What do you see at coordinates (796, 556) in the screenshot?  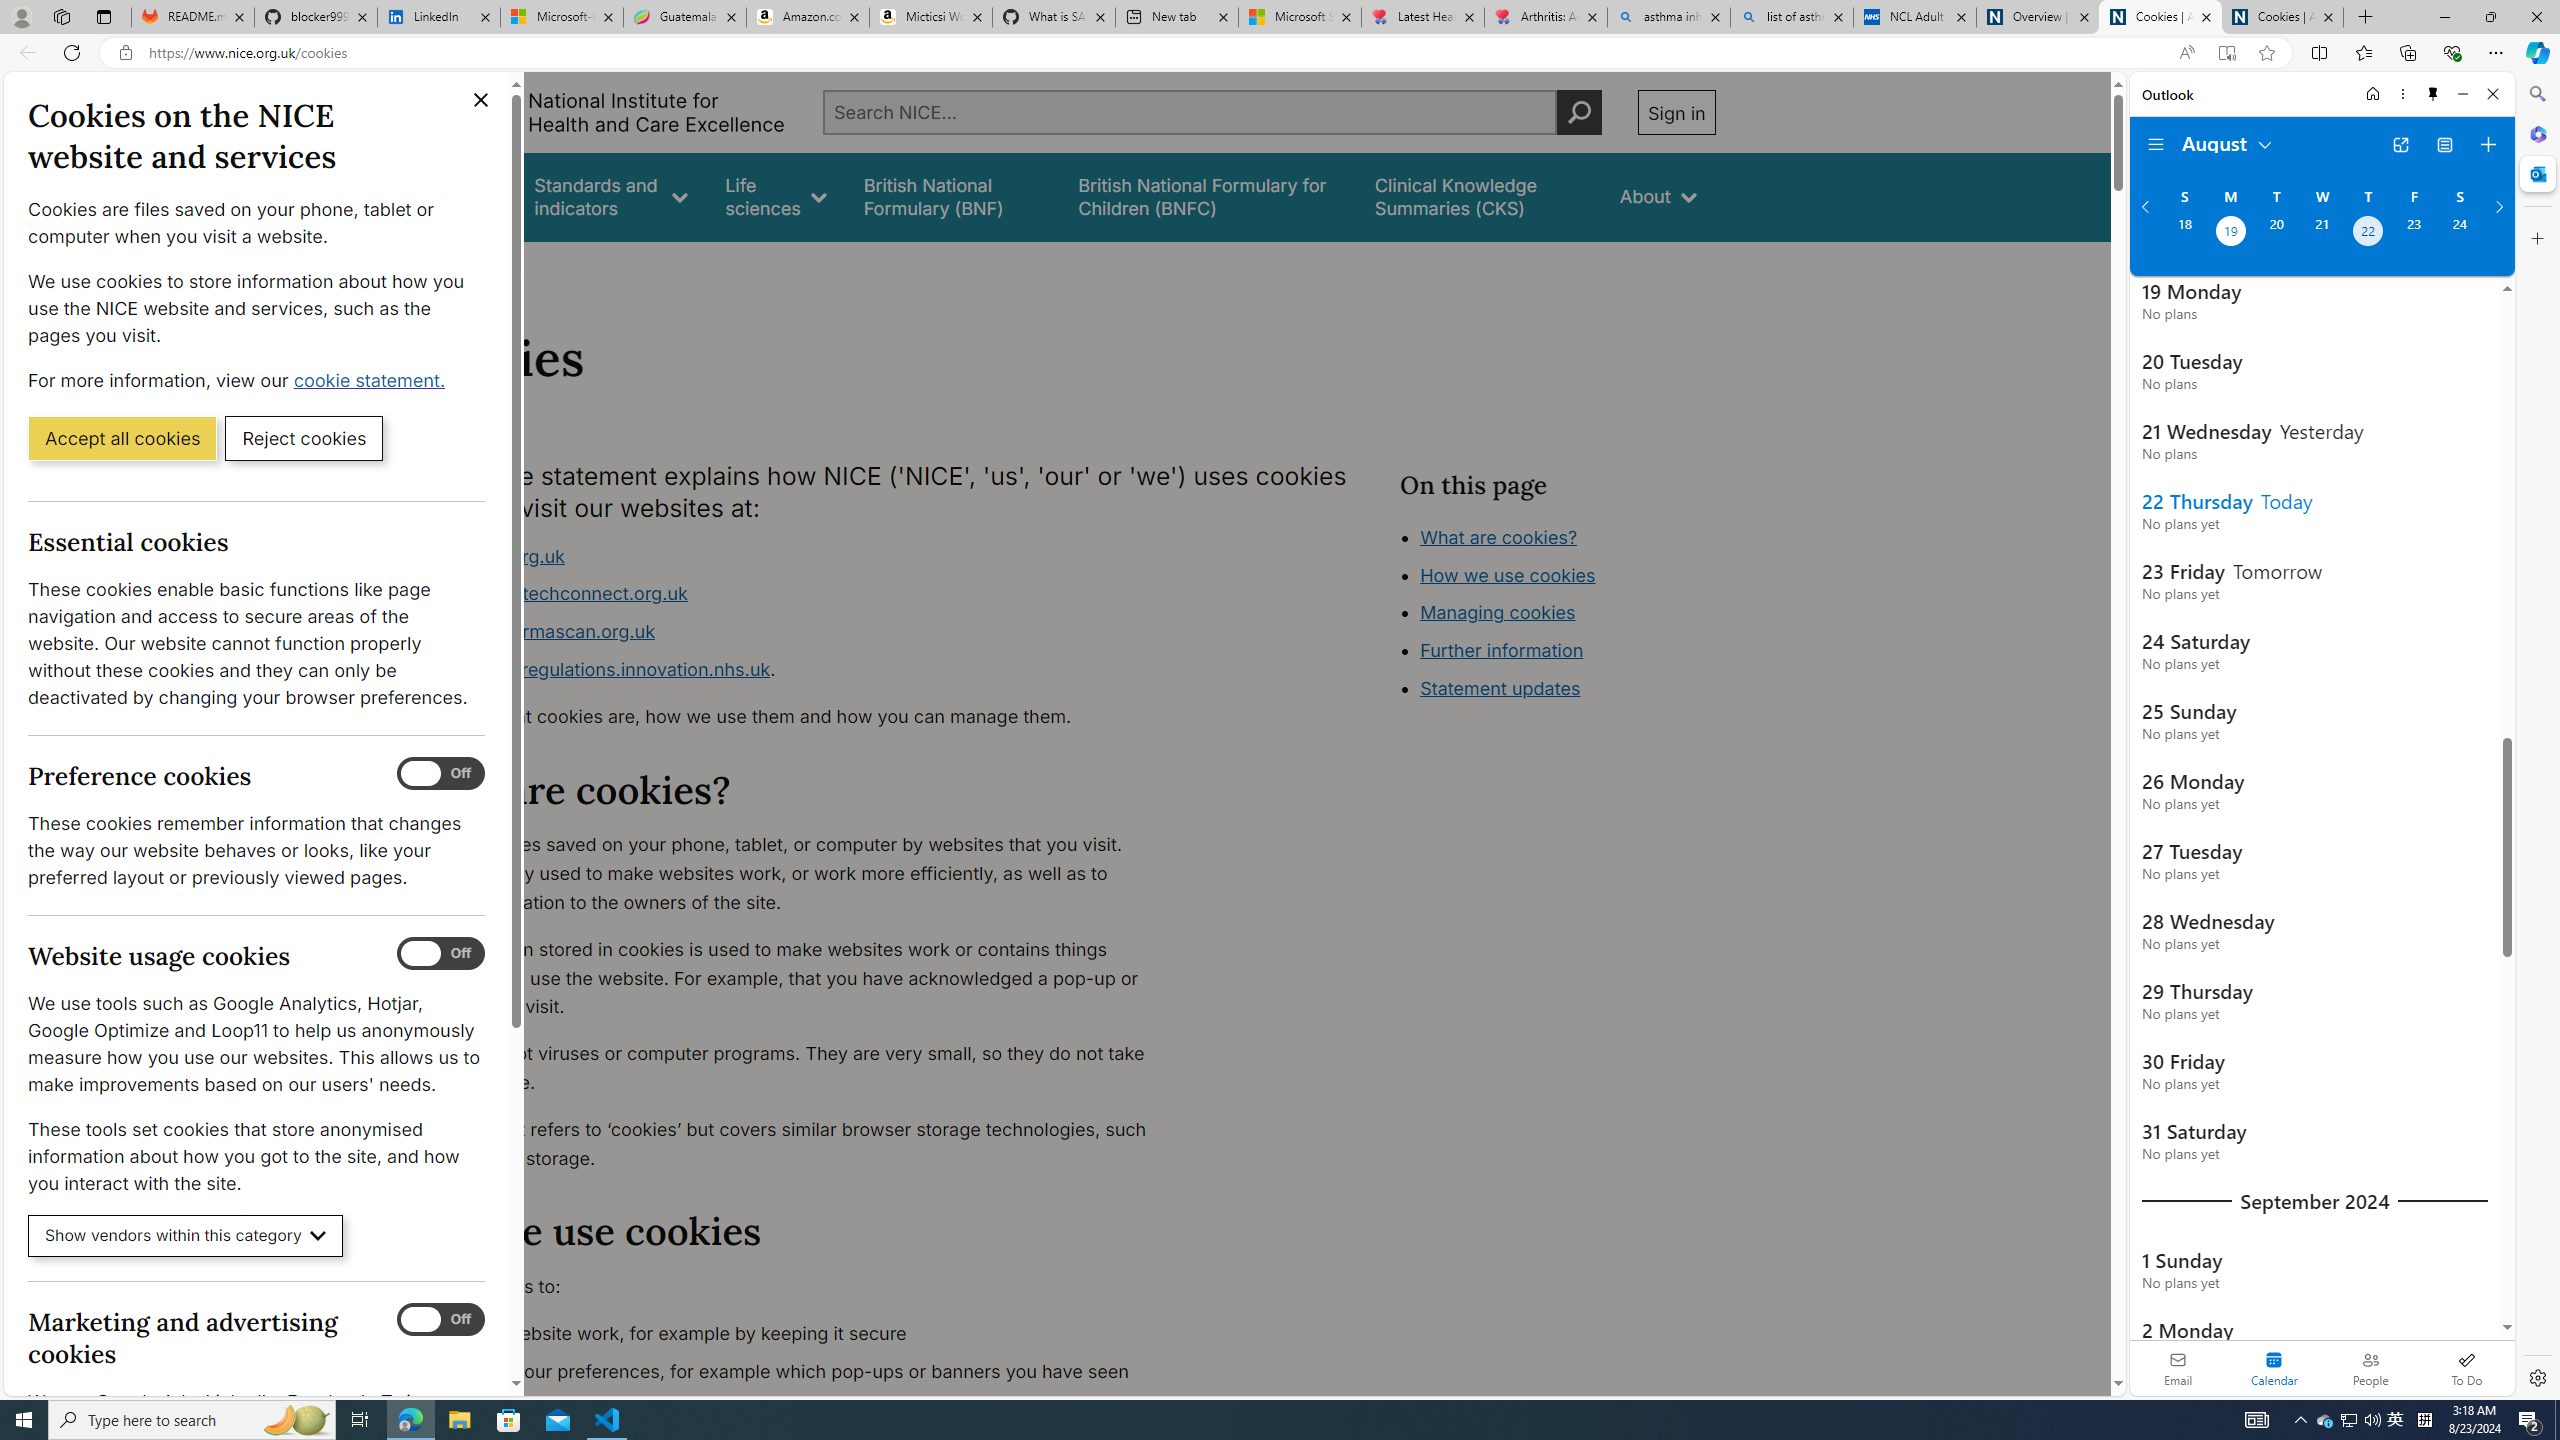 I see `www.nice.org.uk` at bounding box center [796, 556].